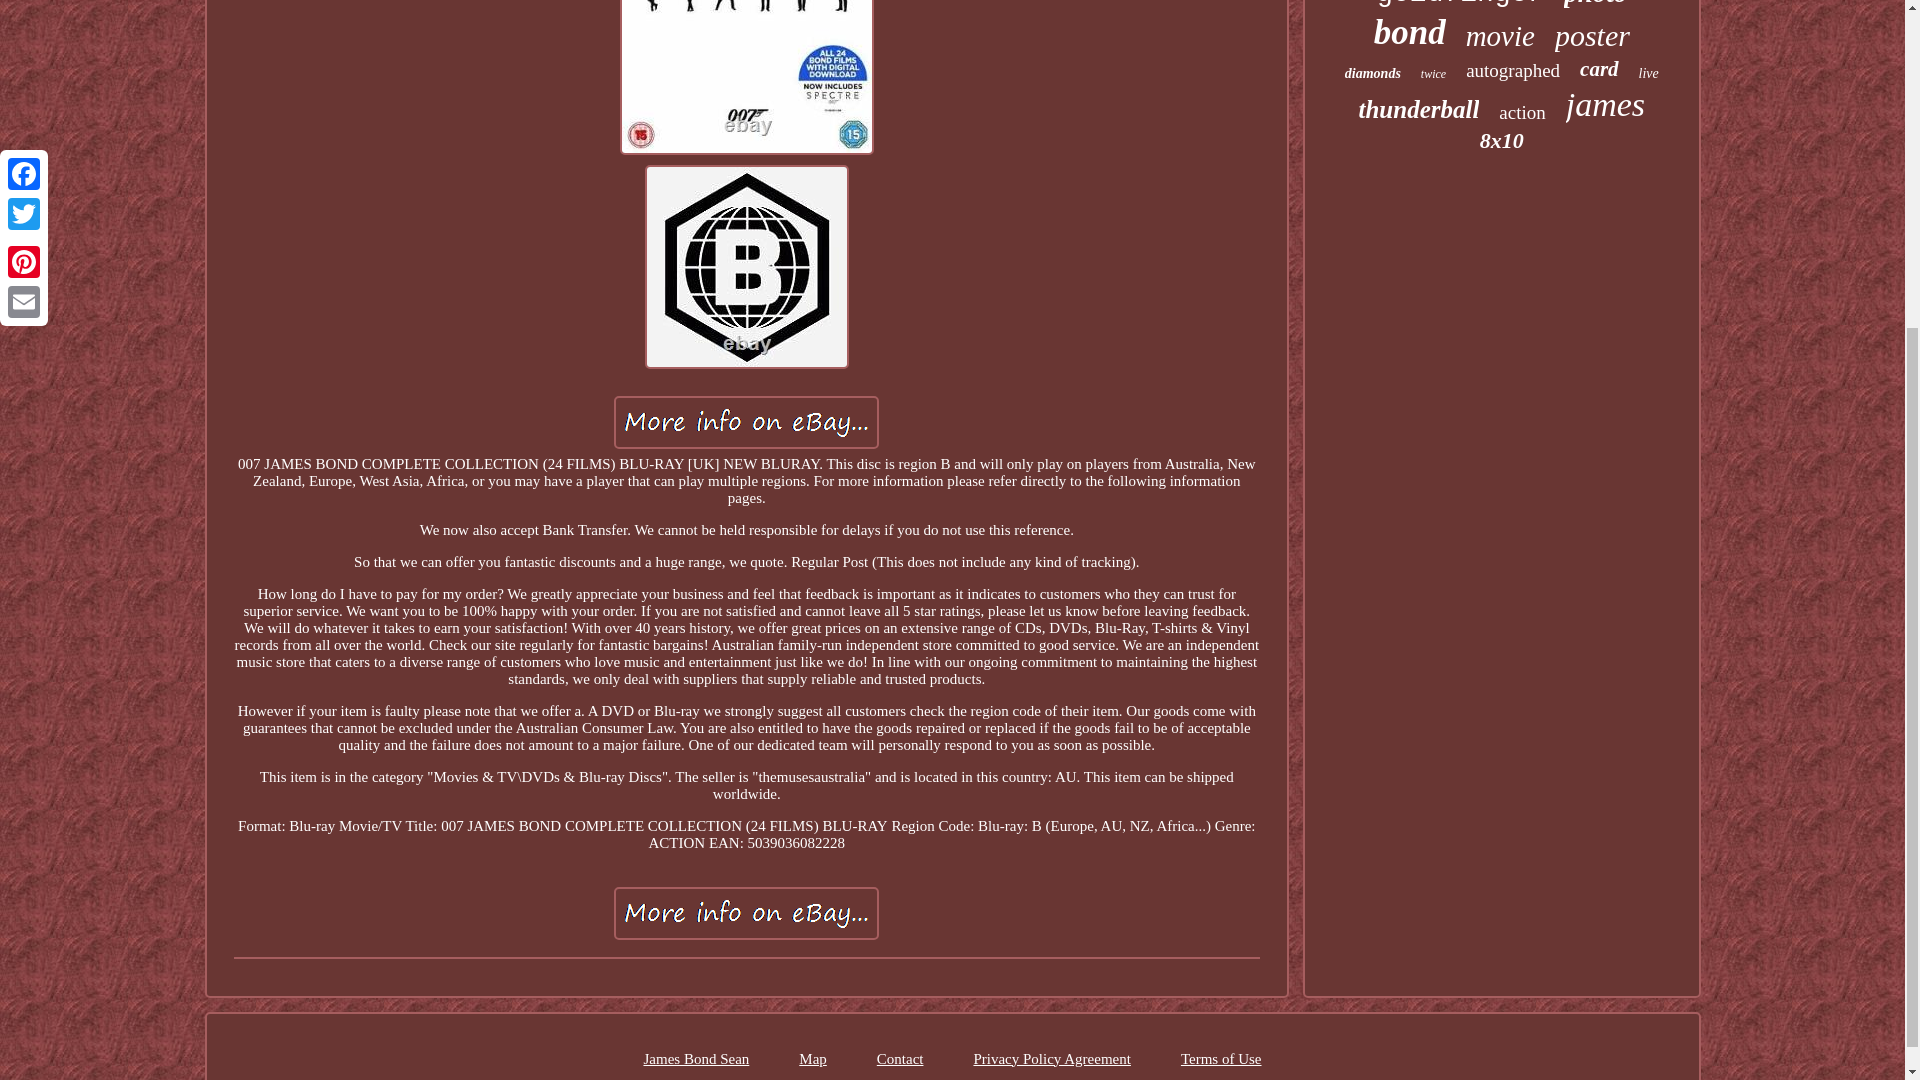  I want to click on movie, so click(1500, 36).